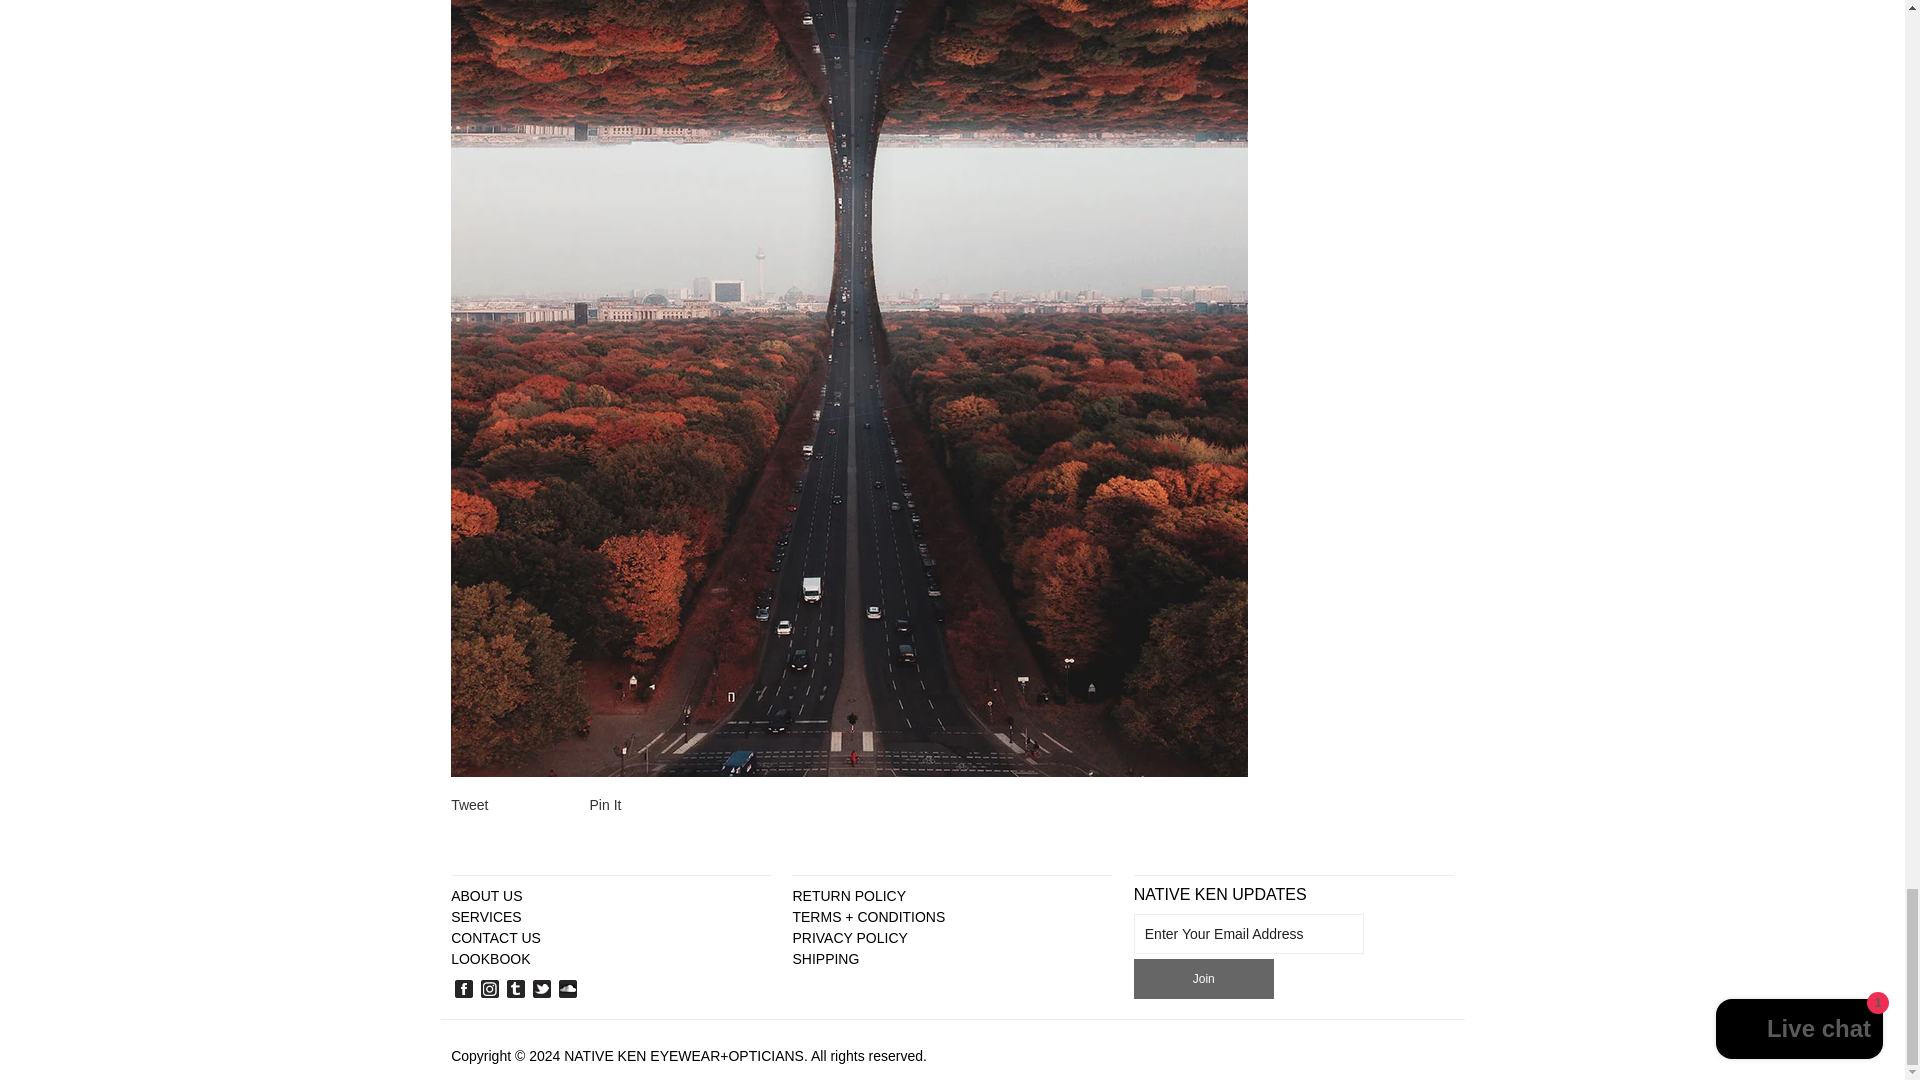 The width and height of the screenshot is (1920, 1080). I want to click on RETURN POLICY, so click(848, 895).